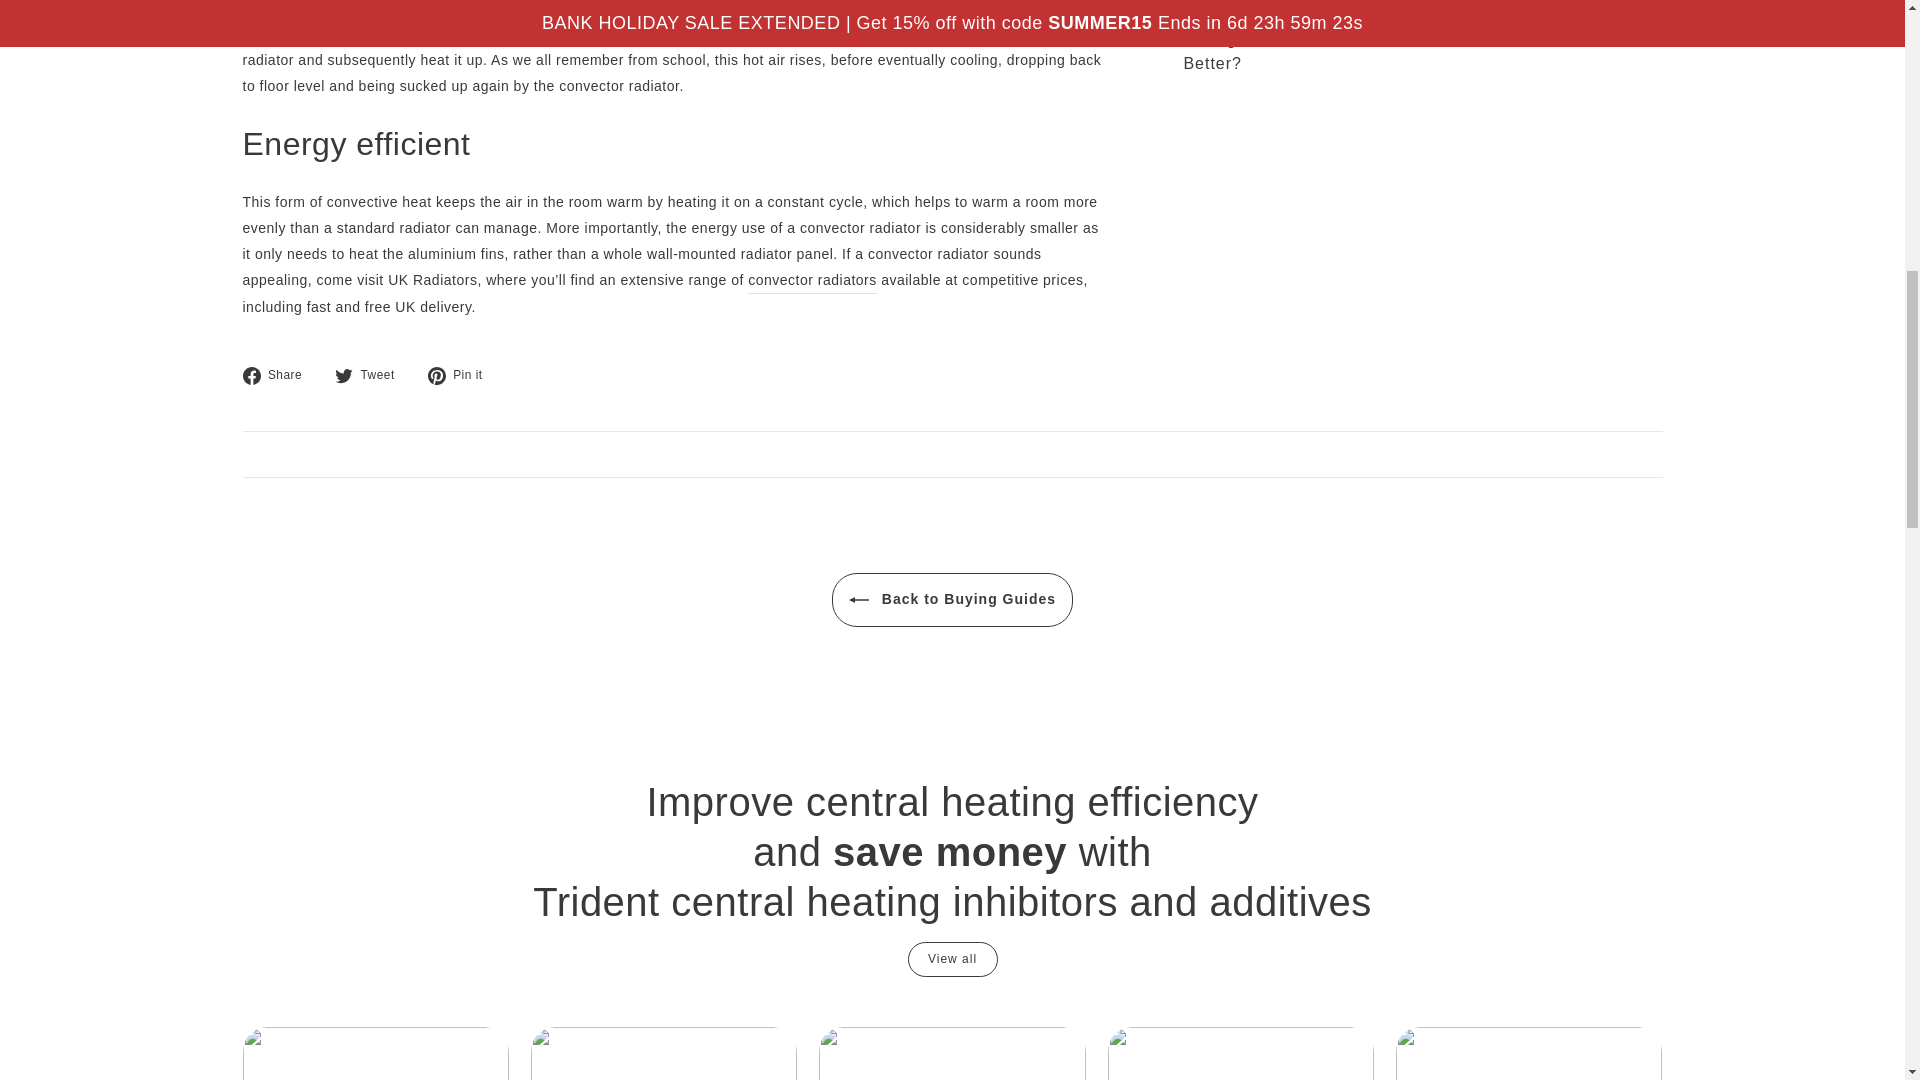  I want to click on Tweet on Twitter, so click(372, 375).